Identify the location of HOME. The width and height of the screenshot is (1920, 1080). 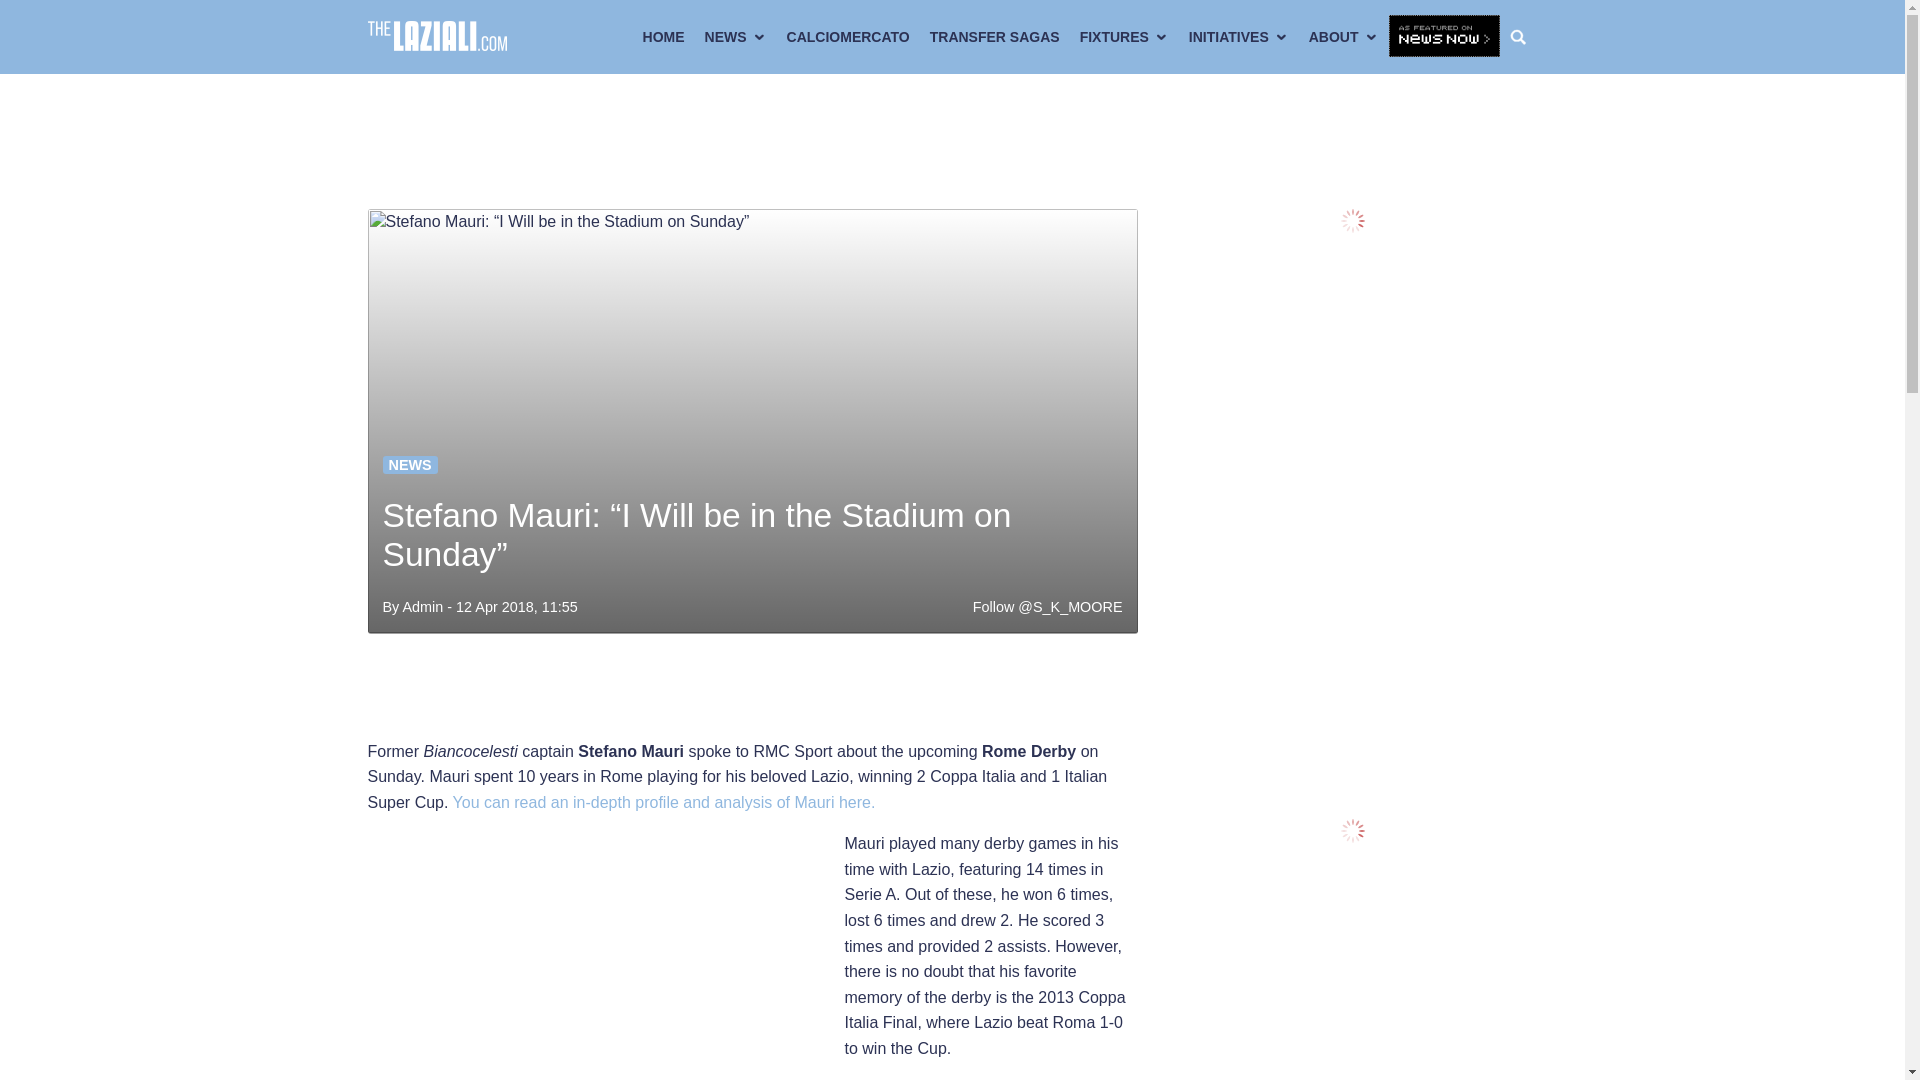
(664, 37).